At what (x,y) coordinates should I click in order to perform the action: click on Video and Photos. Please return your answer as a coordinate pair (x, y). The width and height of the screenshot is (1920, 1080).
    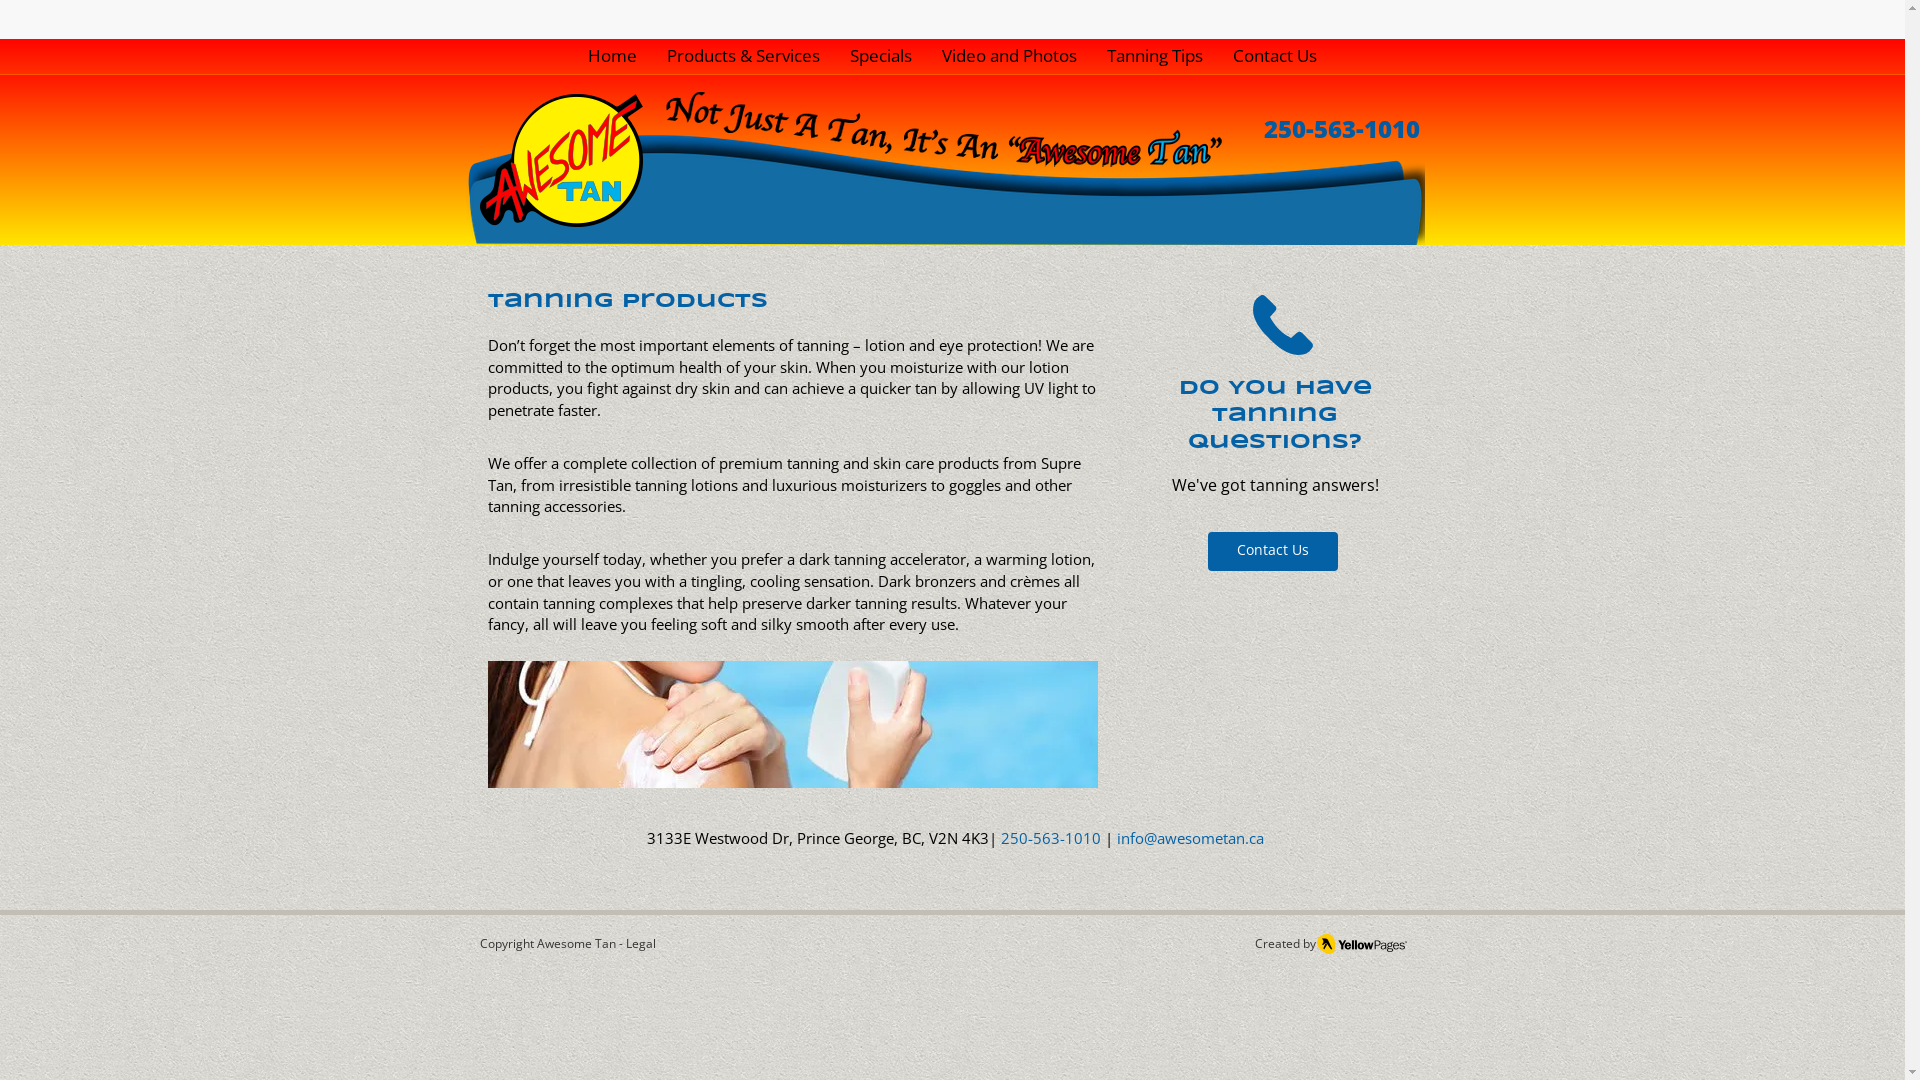
    Looking at the image, I should click on (1008, 56).